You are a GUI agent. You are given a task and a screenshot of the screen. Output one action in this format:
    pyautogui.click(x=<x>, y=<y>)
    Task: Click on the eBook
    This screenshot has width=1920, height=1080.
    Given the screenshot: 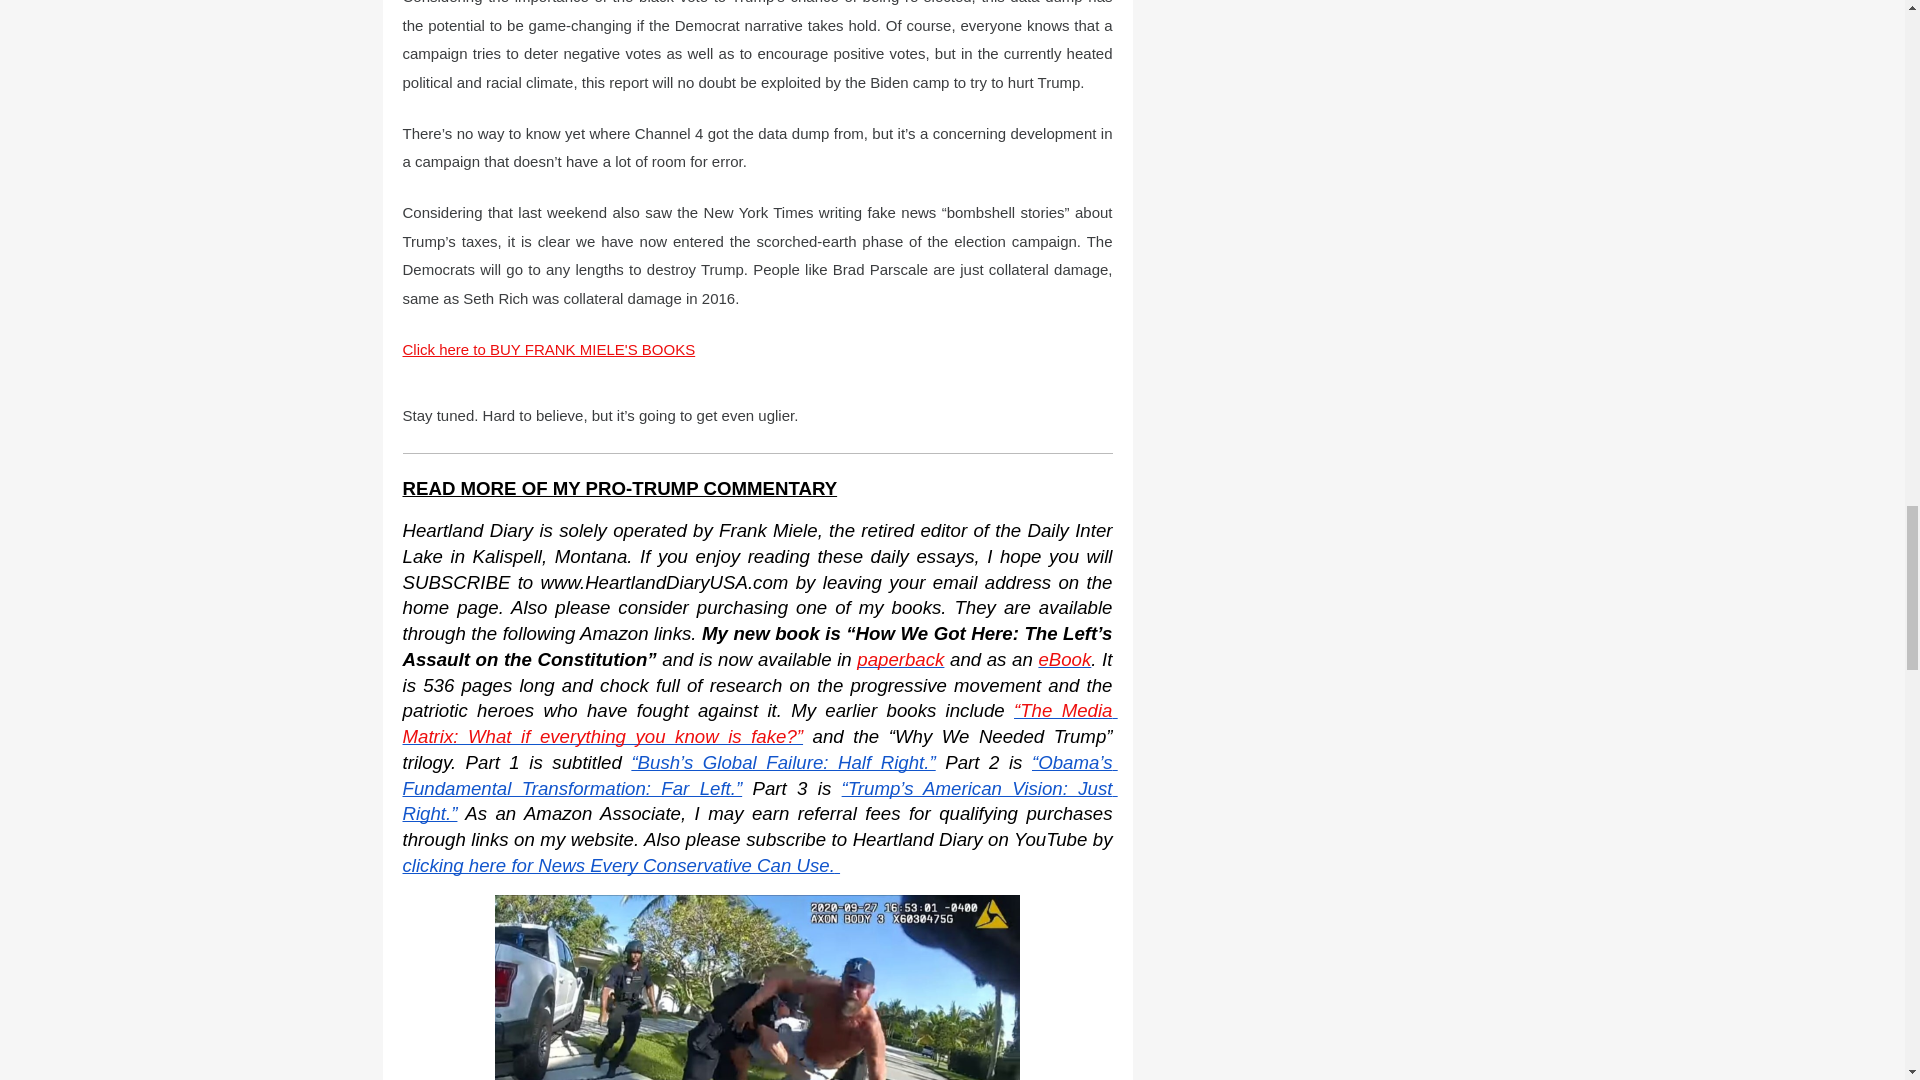 What is the action you would take?
    pyautogui.click(x=1064, y=659)
    